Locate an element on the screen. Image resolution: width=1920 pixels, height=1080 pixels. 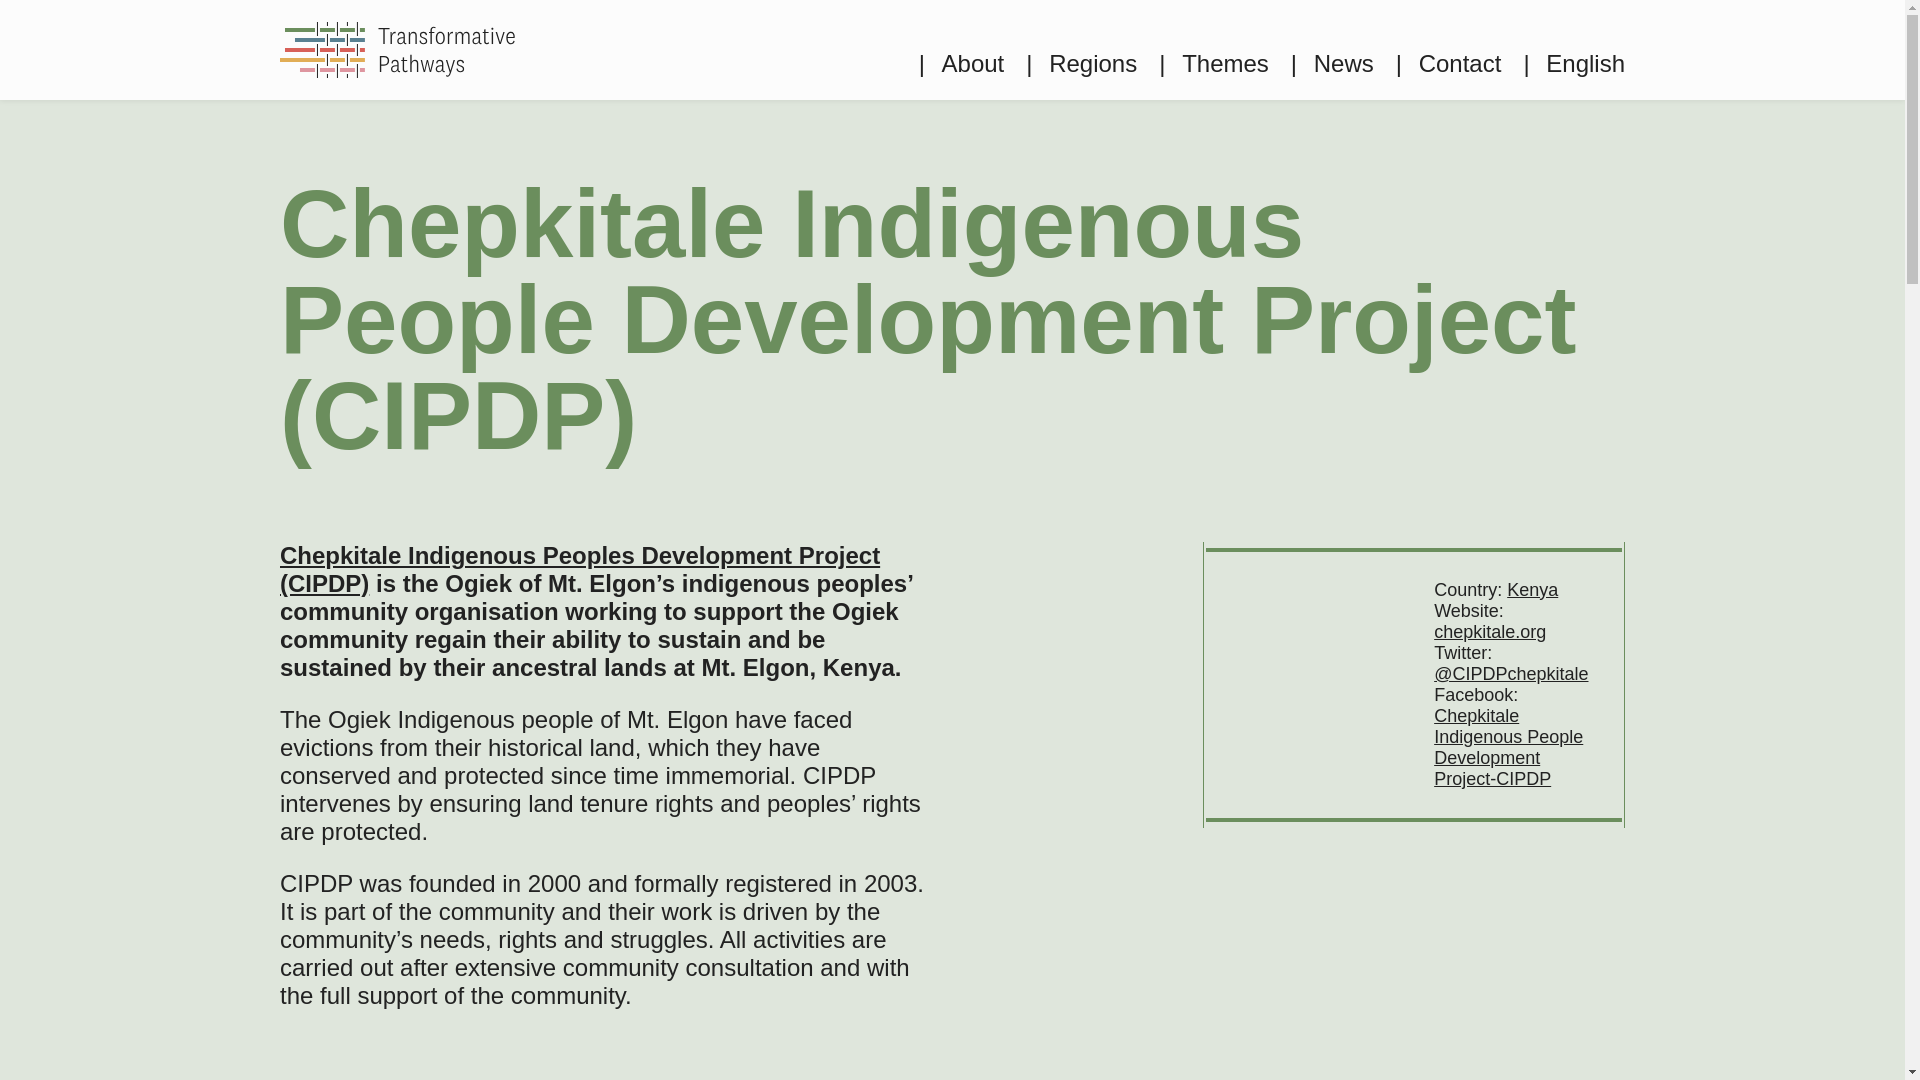
News is located at coordinates (1332, 63).